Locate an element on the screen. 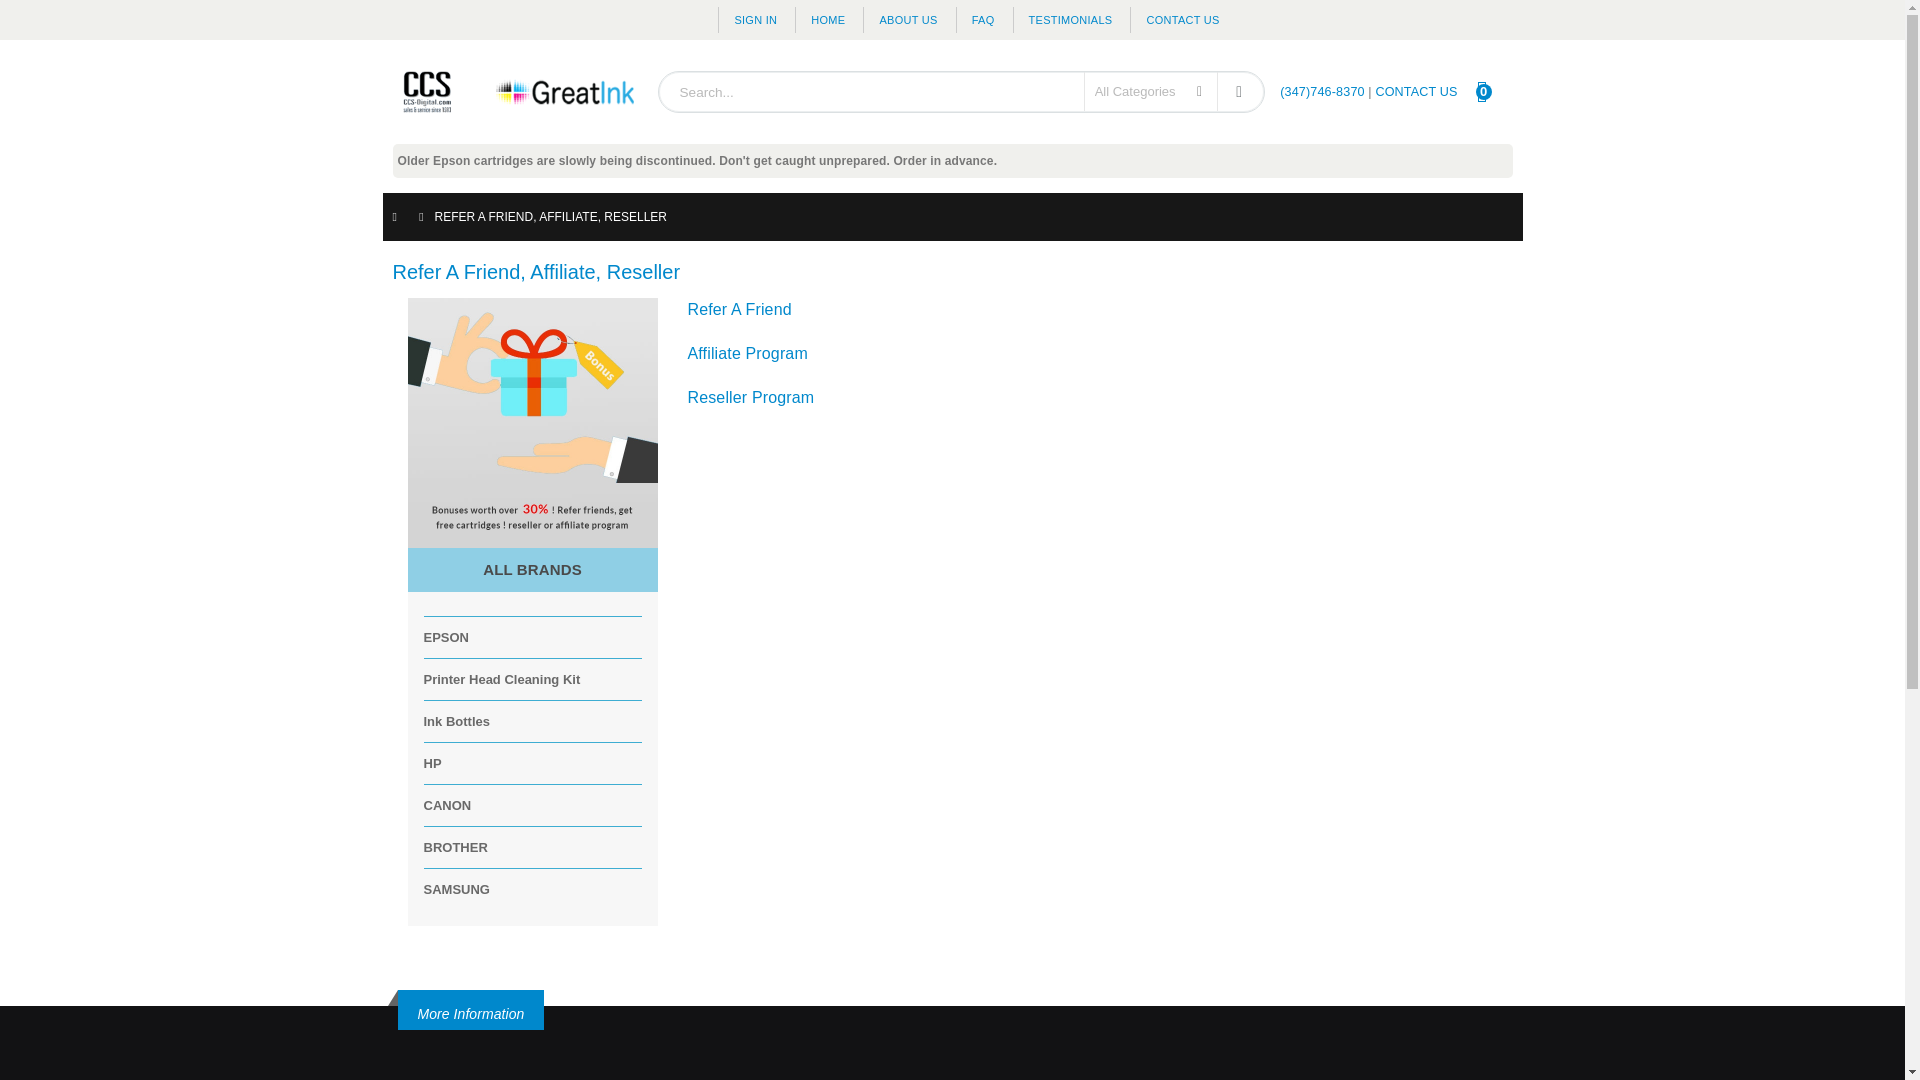 The height and width of the screenshot is (1080, 1920). TESTIMONIALS is located at coordinates (1070, 20).